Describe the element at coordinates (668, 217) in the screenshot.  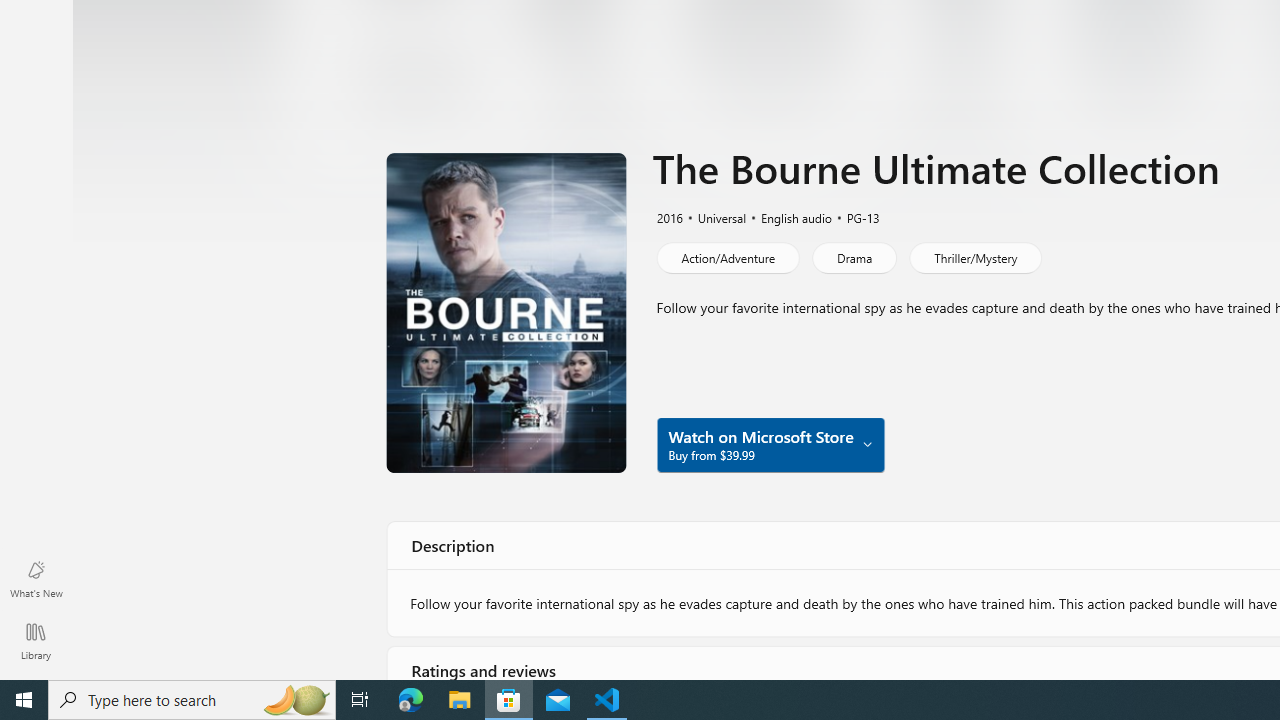
I see `2016` at that location.